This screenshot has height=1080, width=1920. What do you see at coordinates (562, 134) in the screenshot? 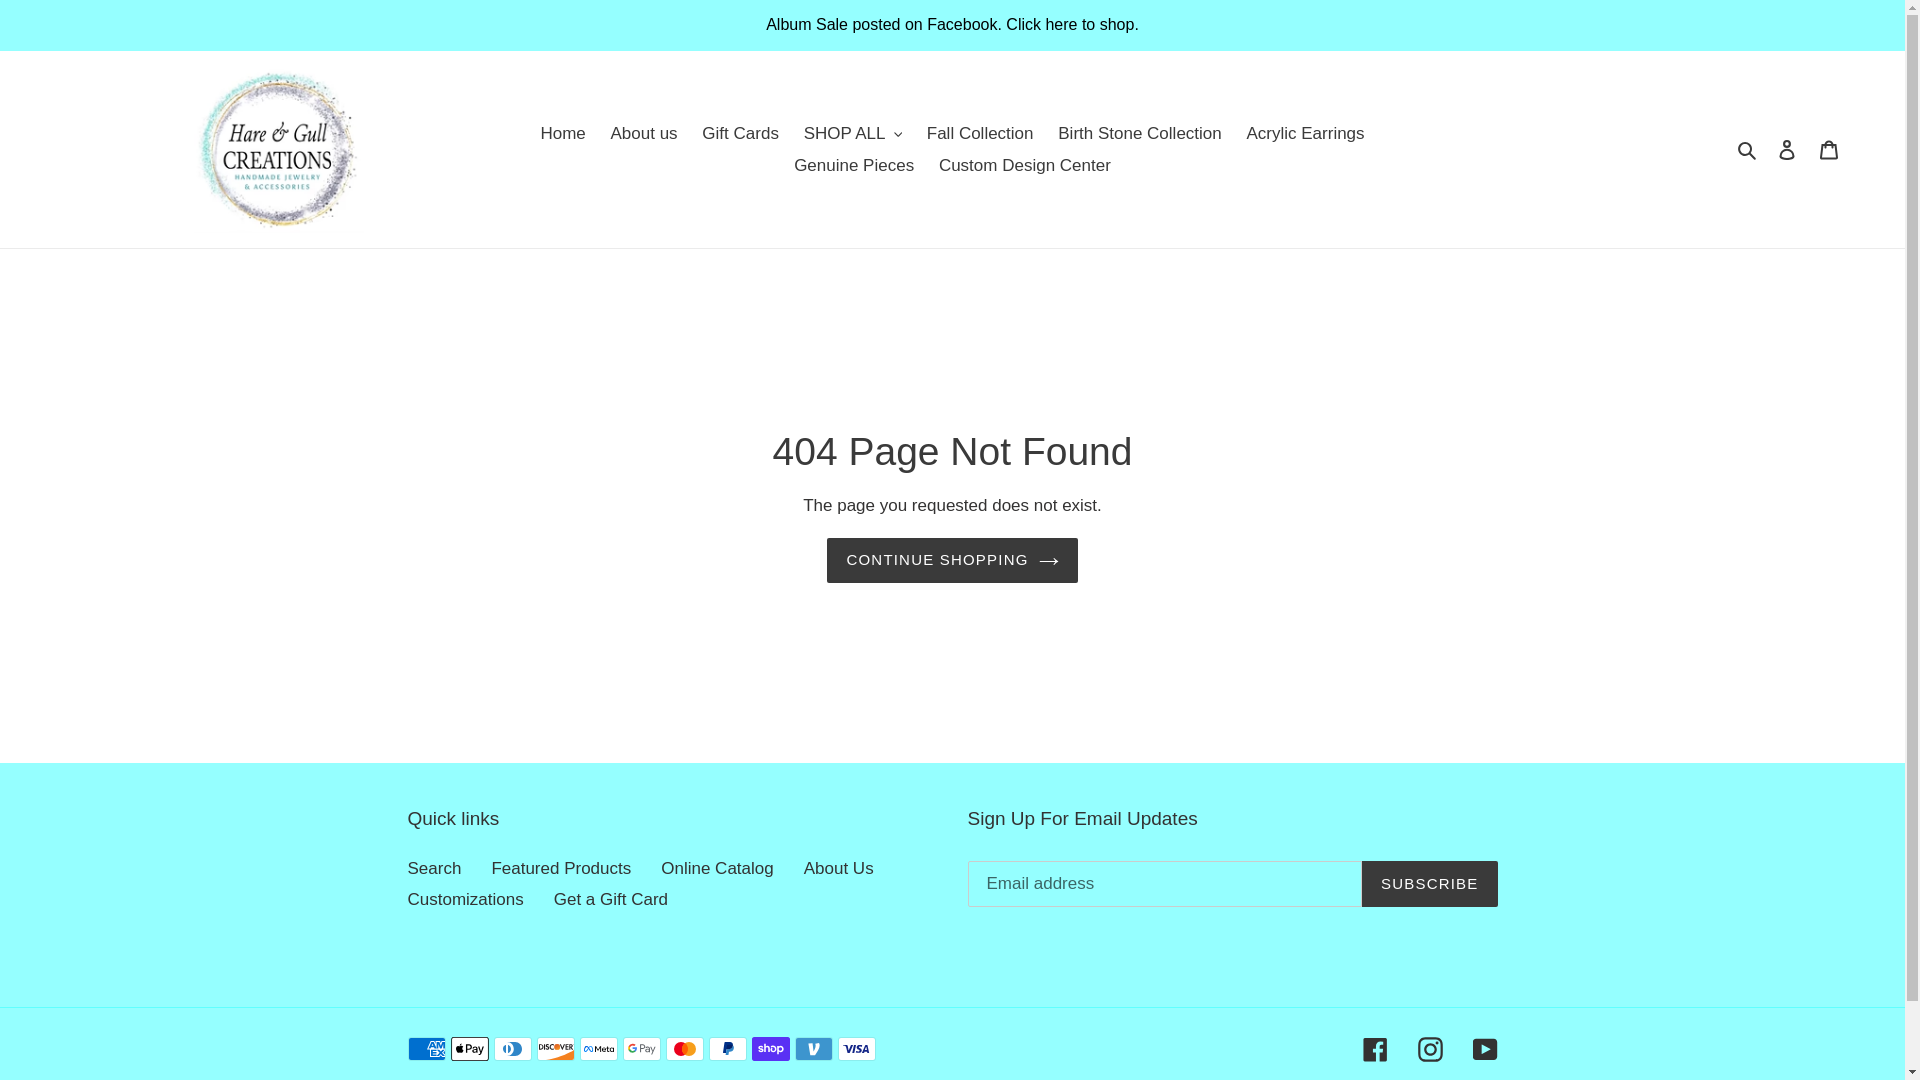
I see `Home` at bounding box center [562, 134].